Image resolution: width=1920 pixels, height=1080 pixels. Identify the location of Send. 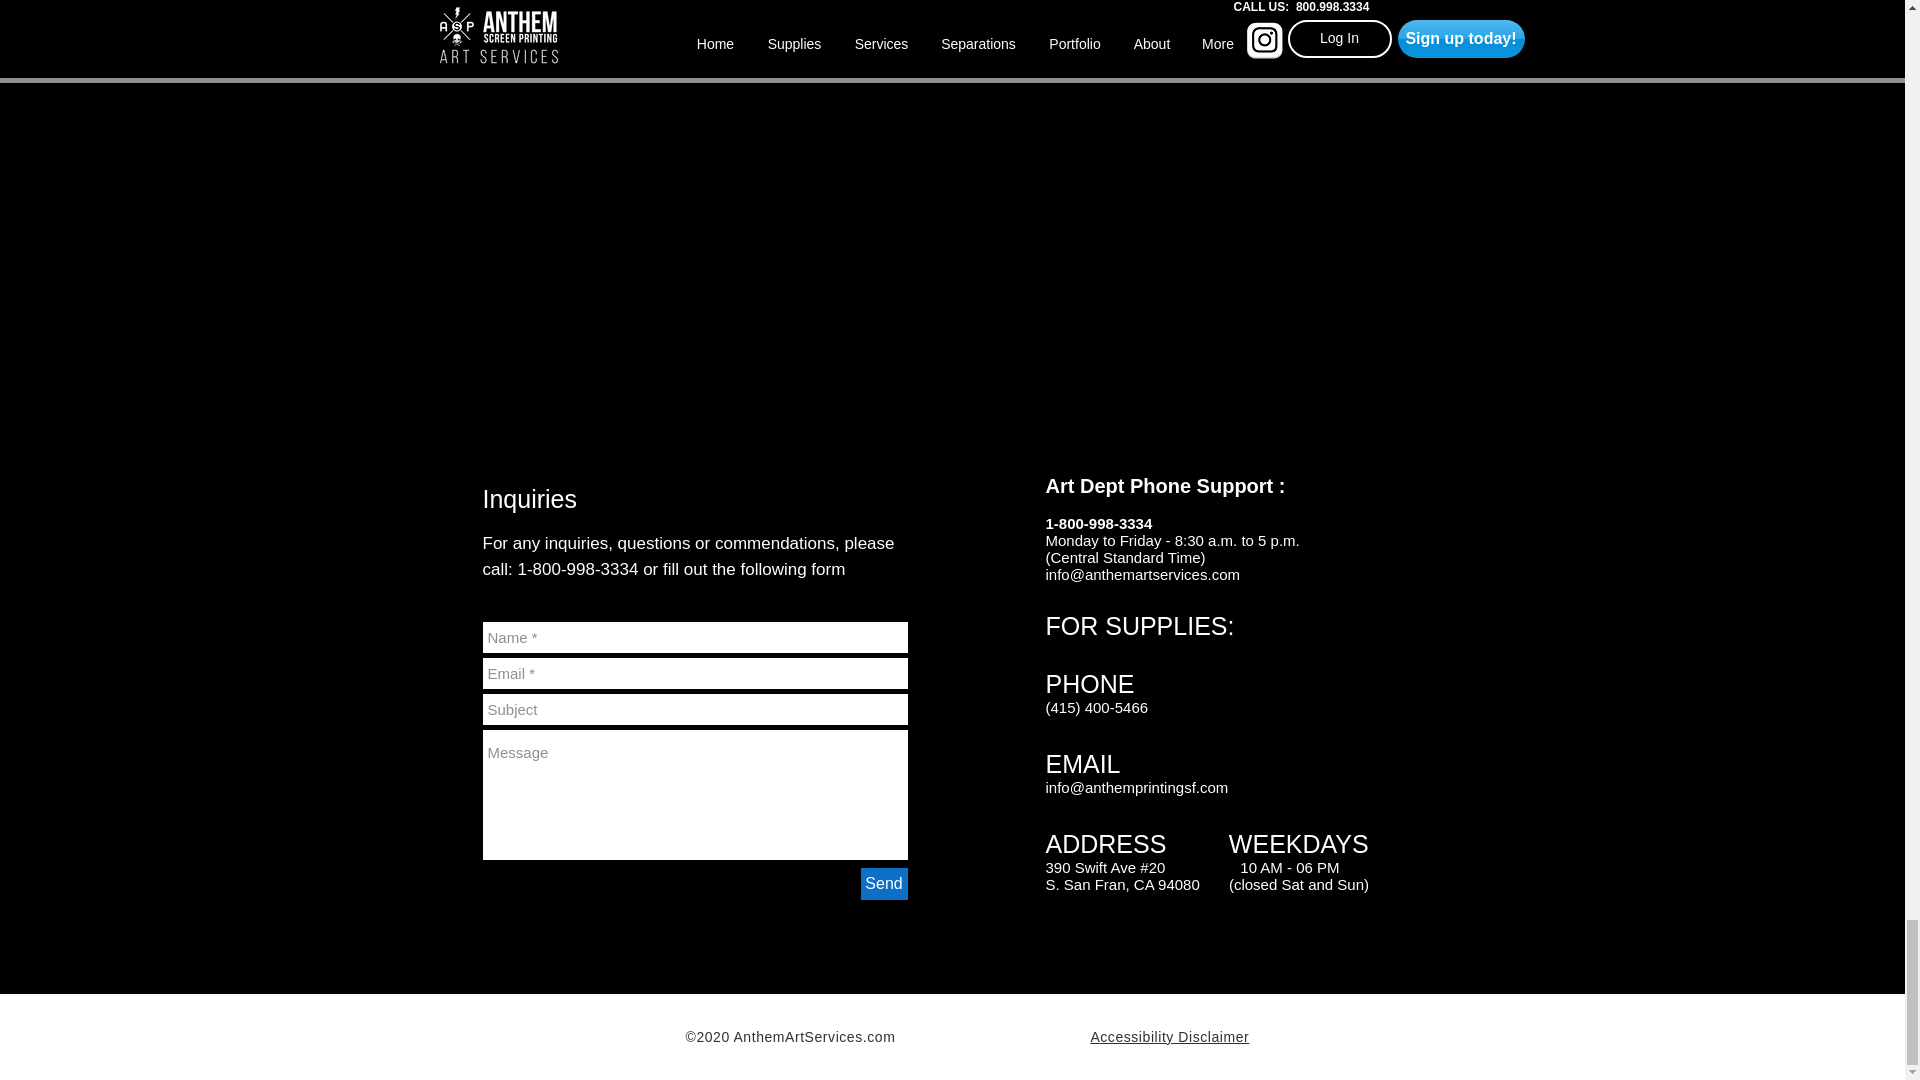
(883, 884).